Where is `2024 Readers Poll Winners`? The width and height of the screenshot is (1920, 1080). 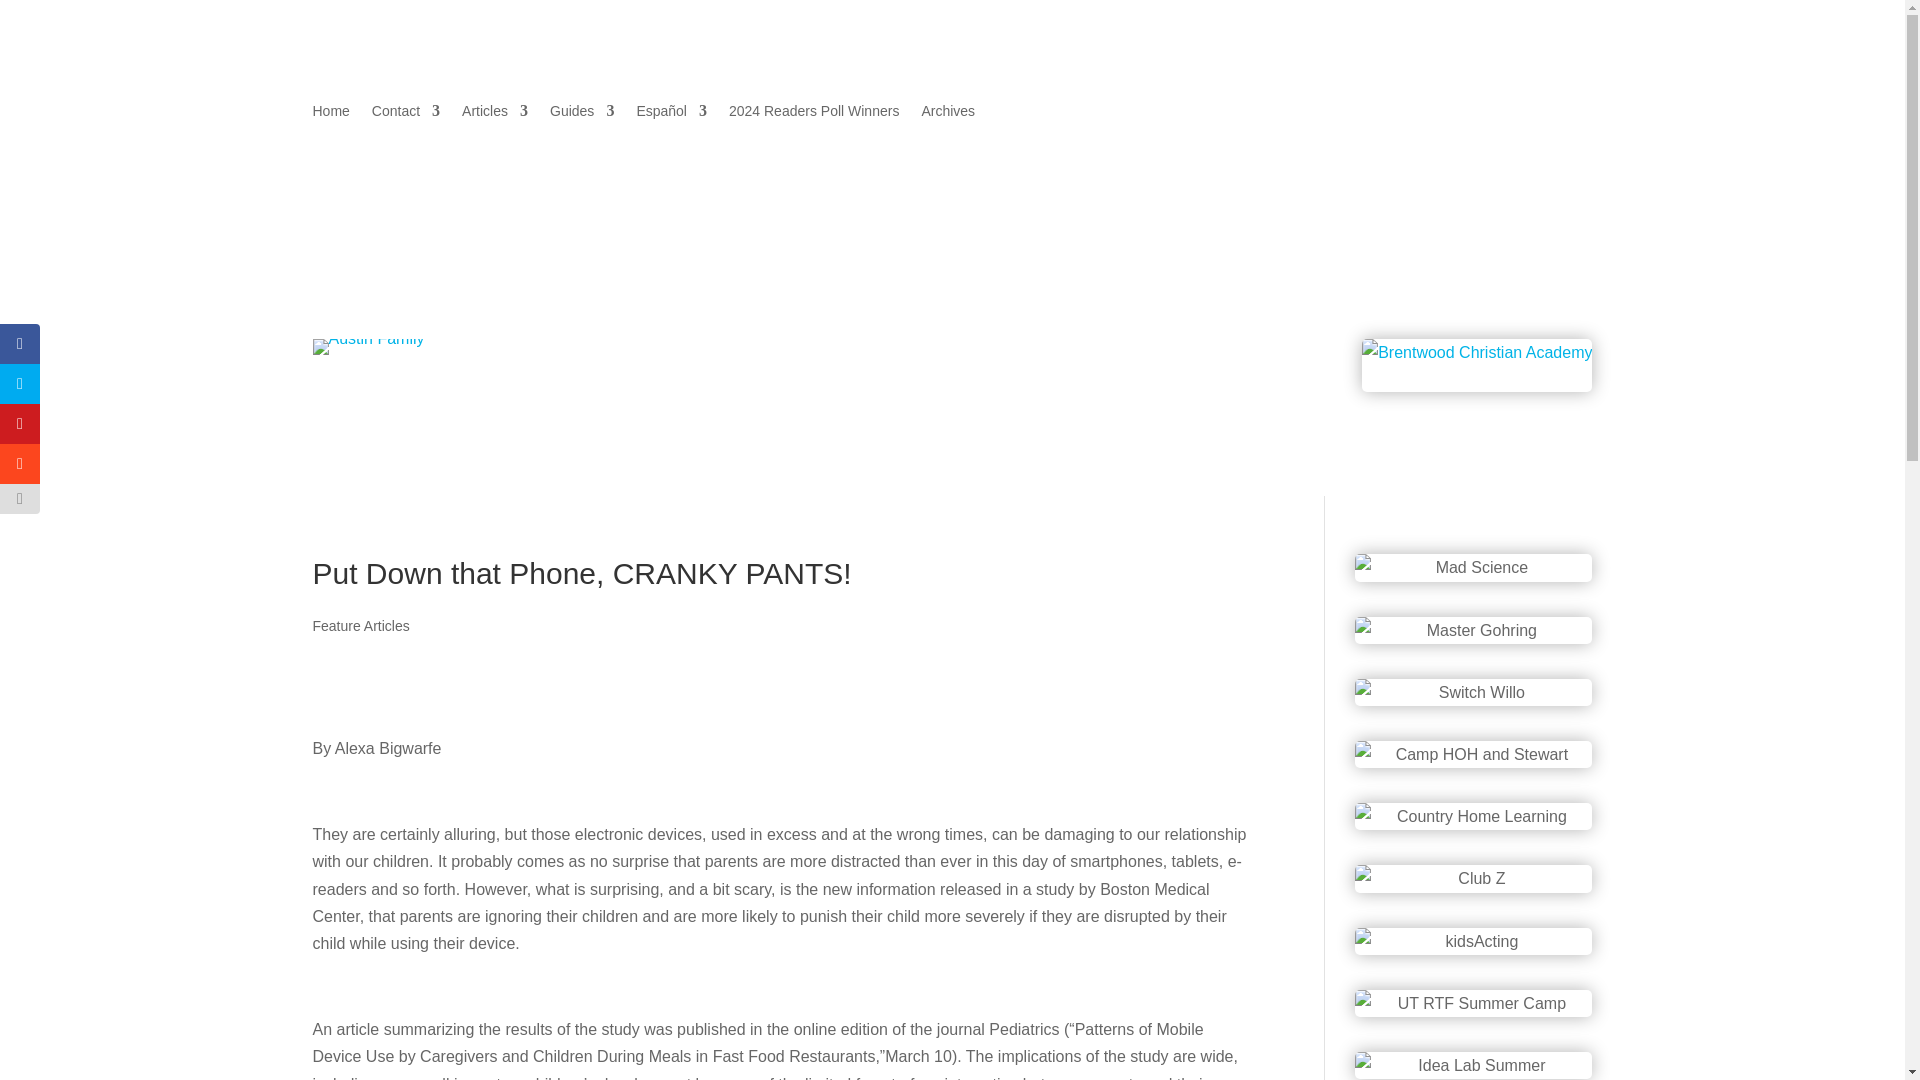
2024 Readers Poll Winners is located at coordinates (814, 114).